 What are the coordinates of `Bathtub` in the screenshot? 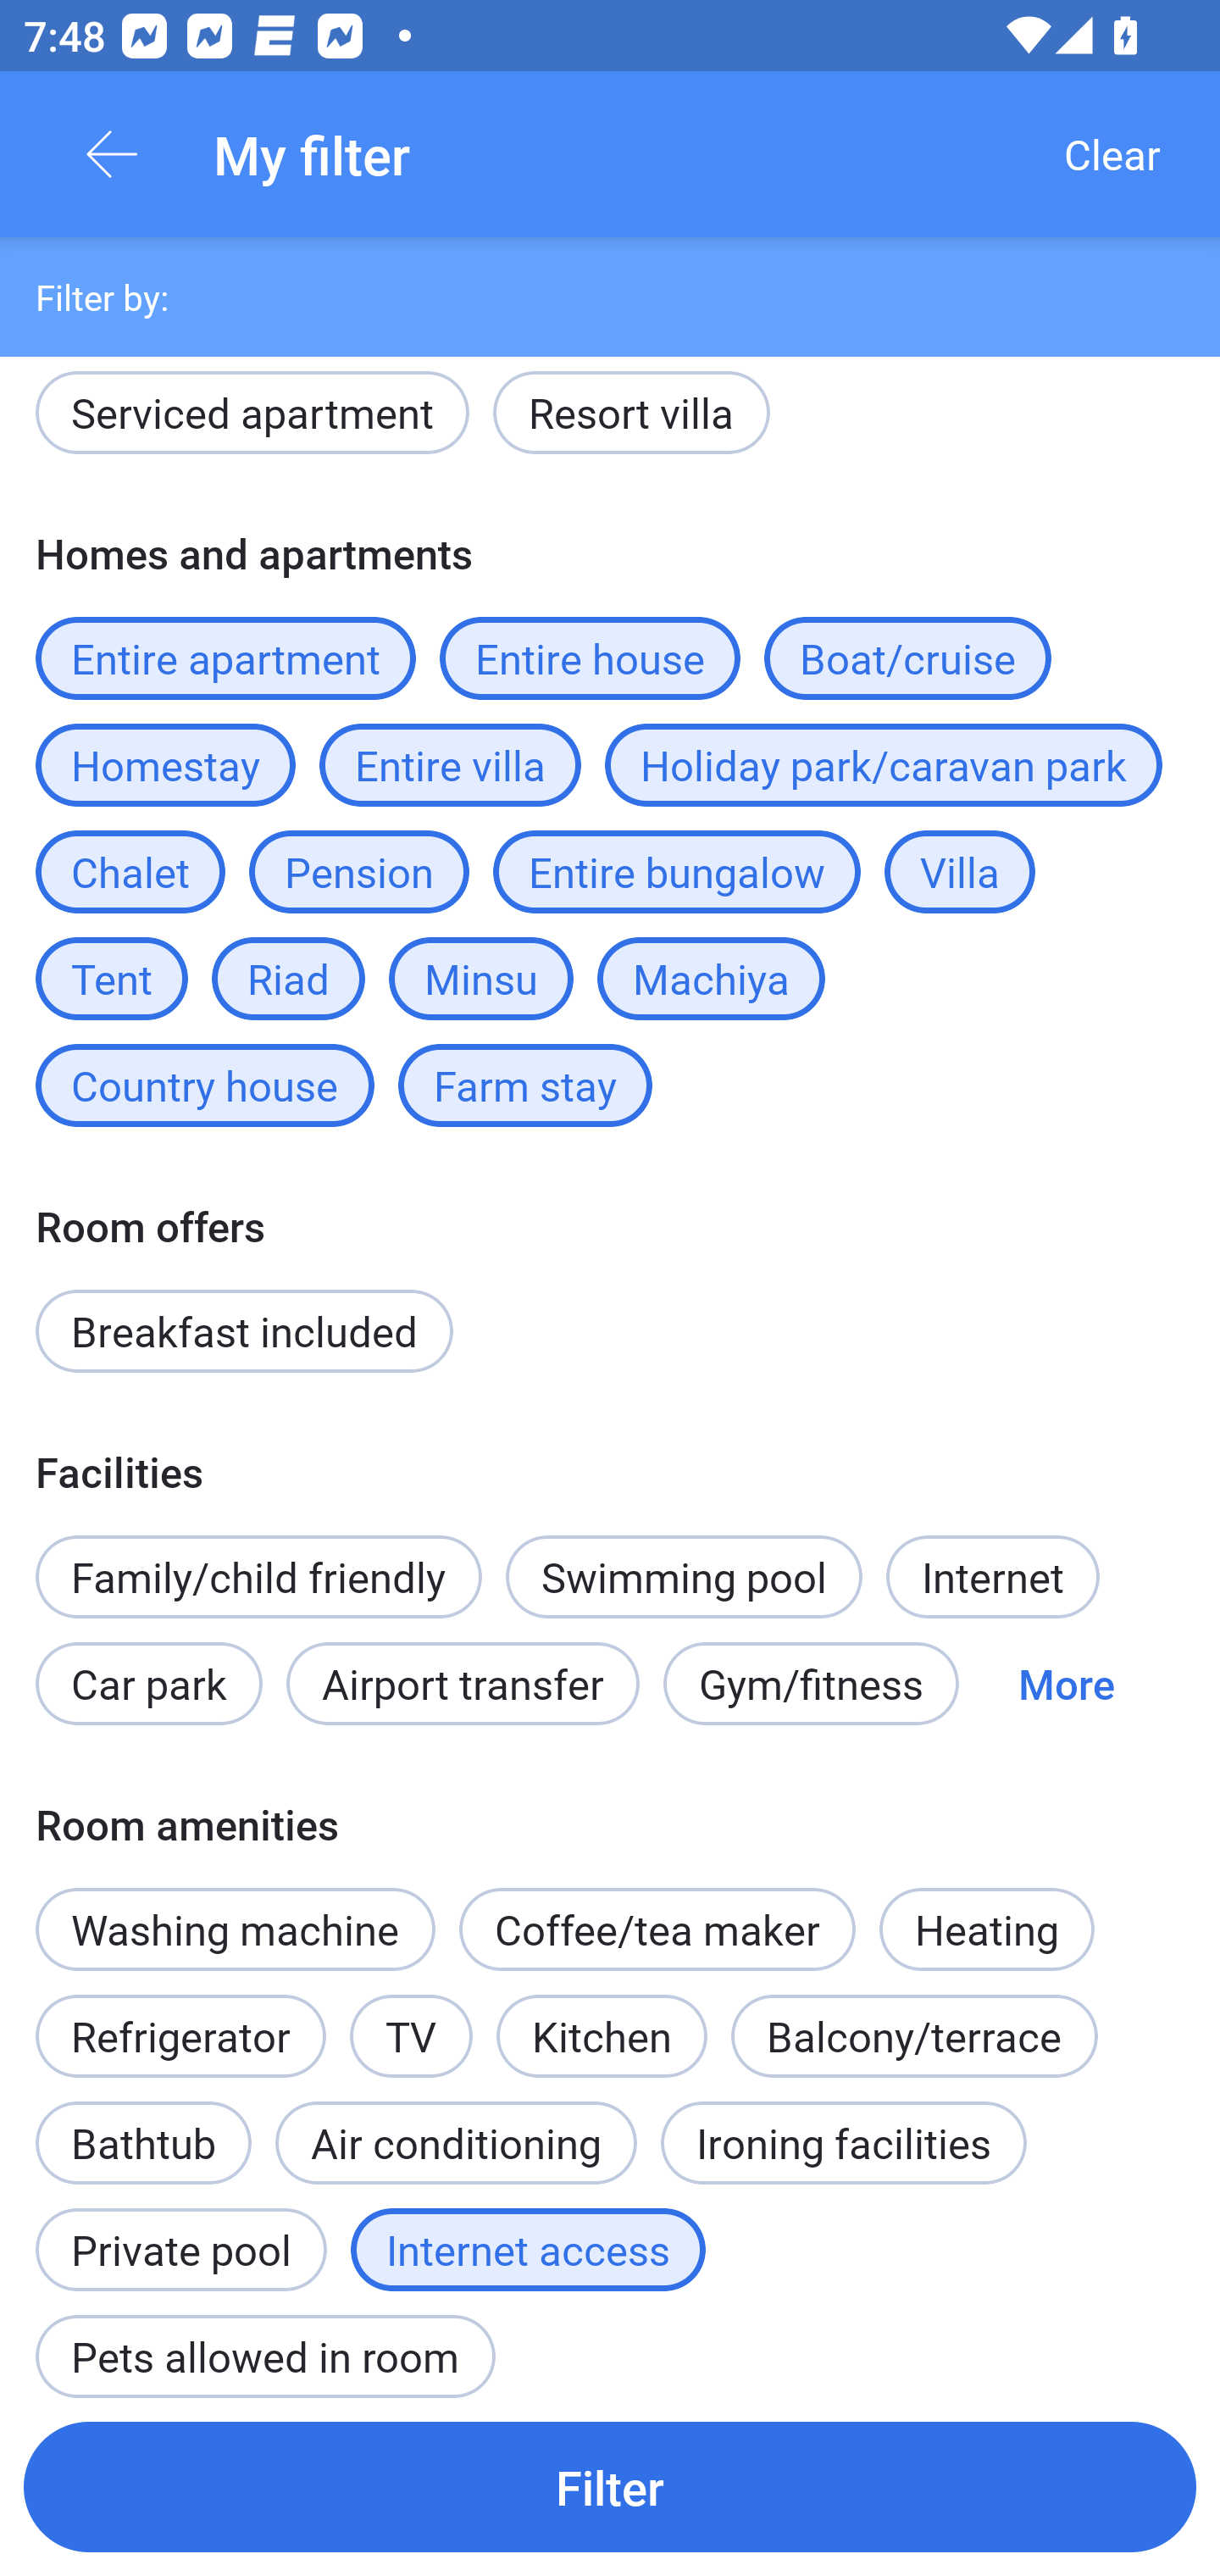 It's located at (142, 2125).